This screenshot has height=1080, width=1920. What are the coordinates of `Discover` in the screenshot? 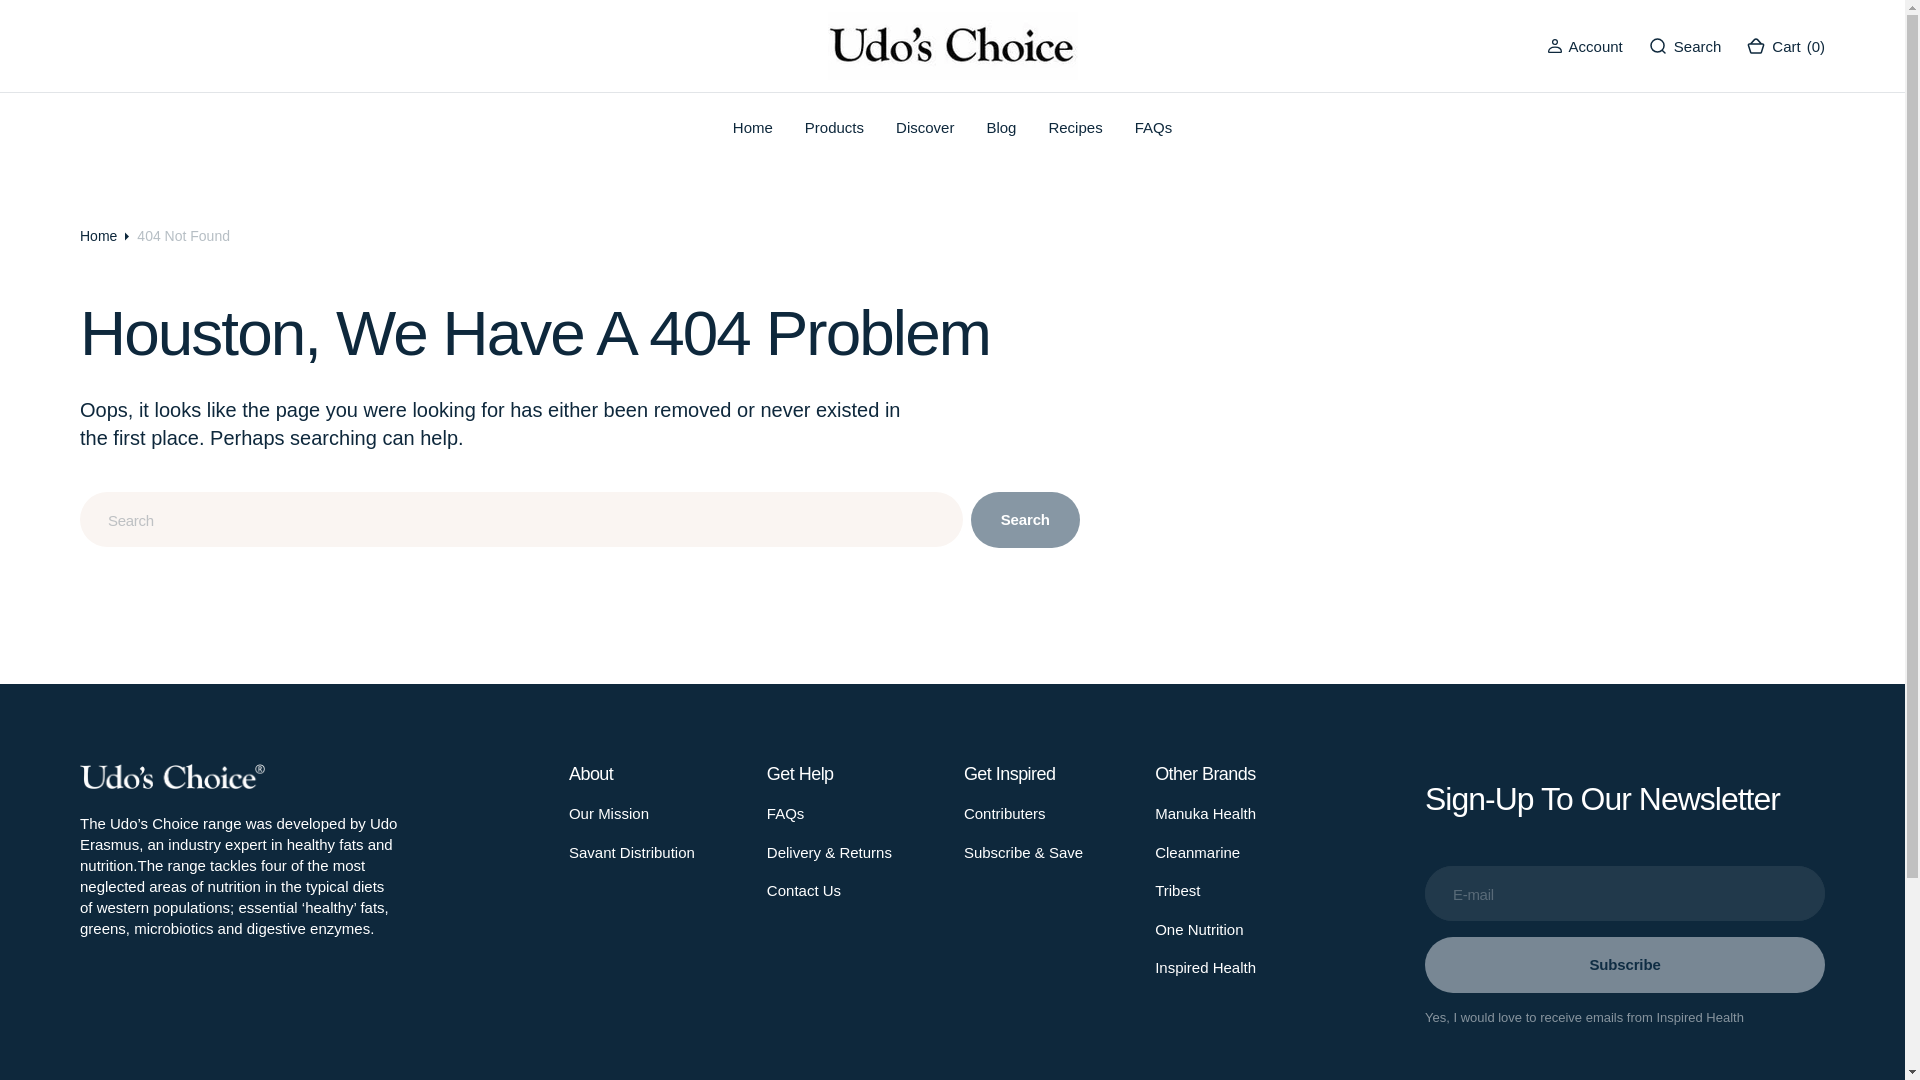 It's located at (925, 127).